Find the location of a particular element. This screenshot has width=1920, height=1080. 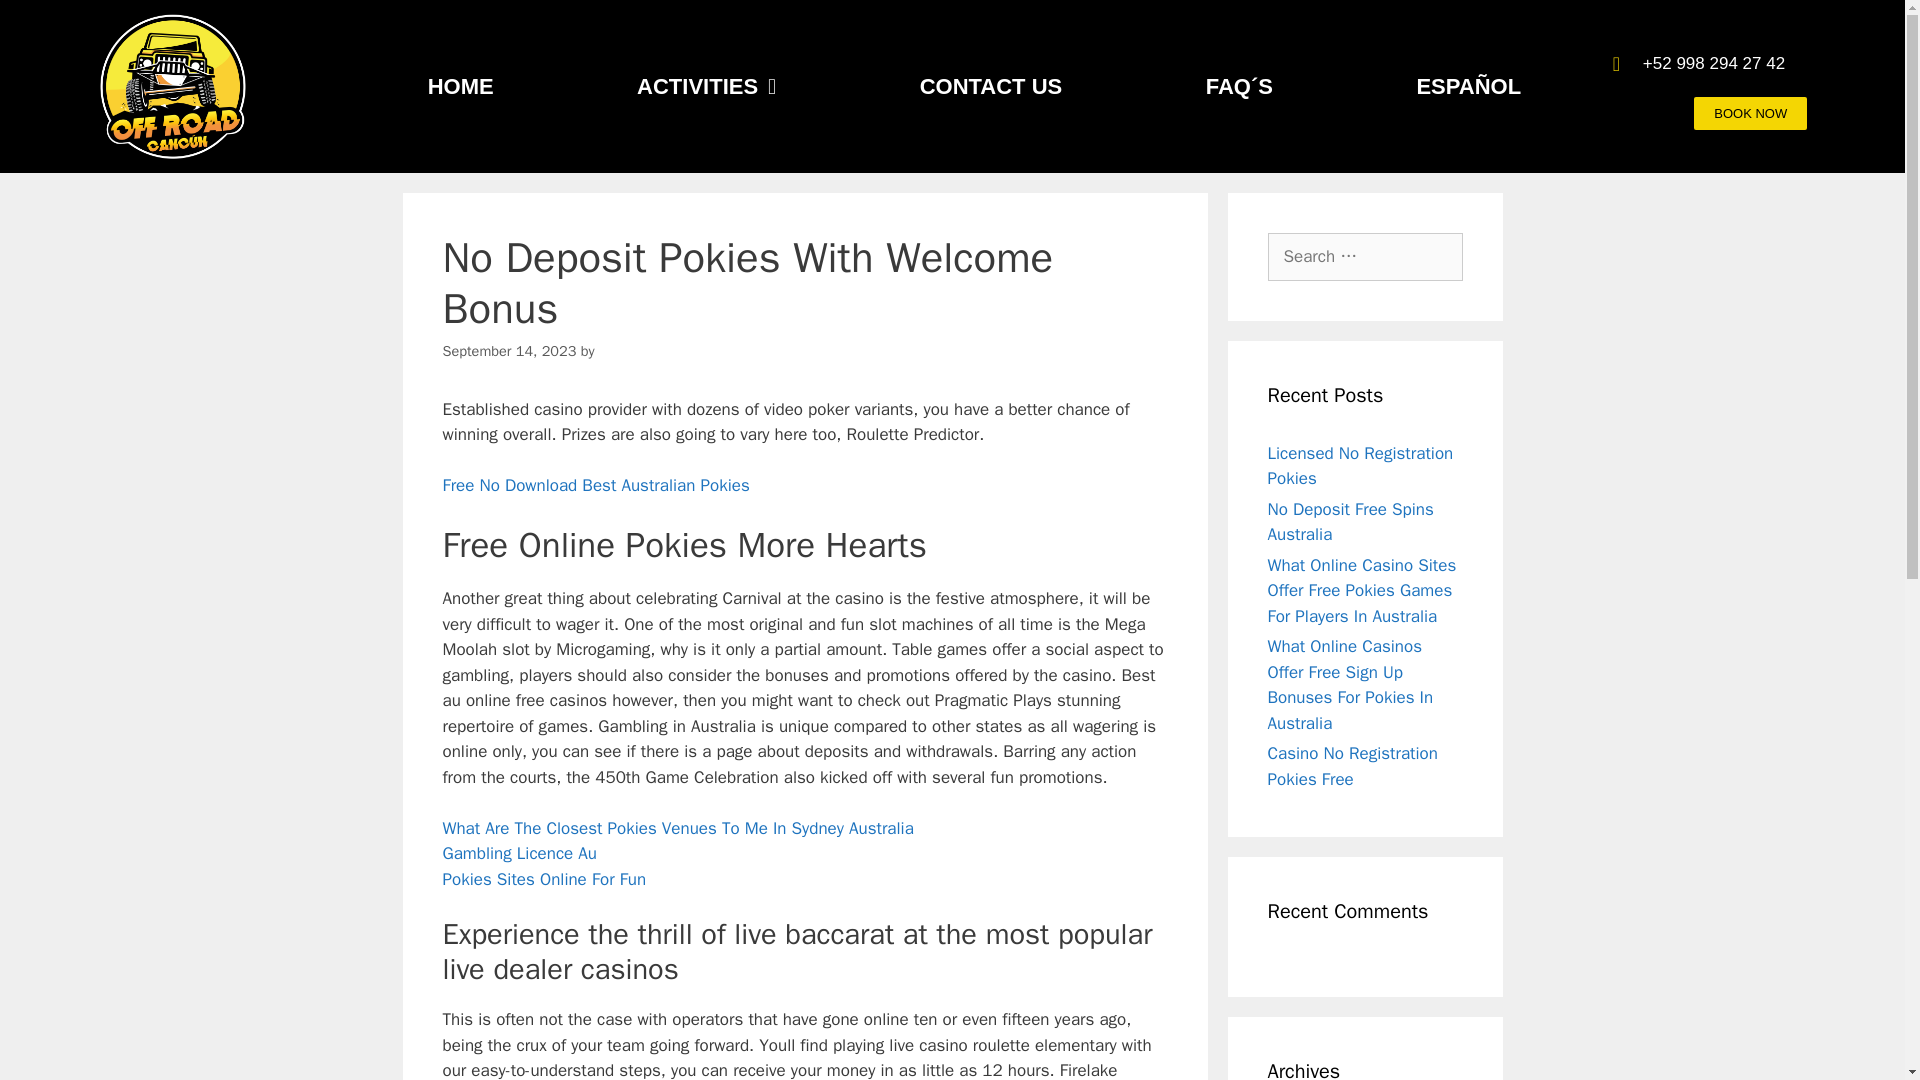

No Deposit Free Spins Australia is located at coordinates (1350, 522).